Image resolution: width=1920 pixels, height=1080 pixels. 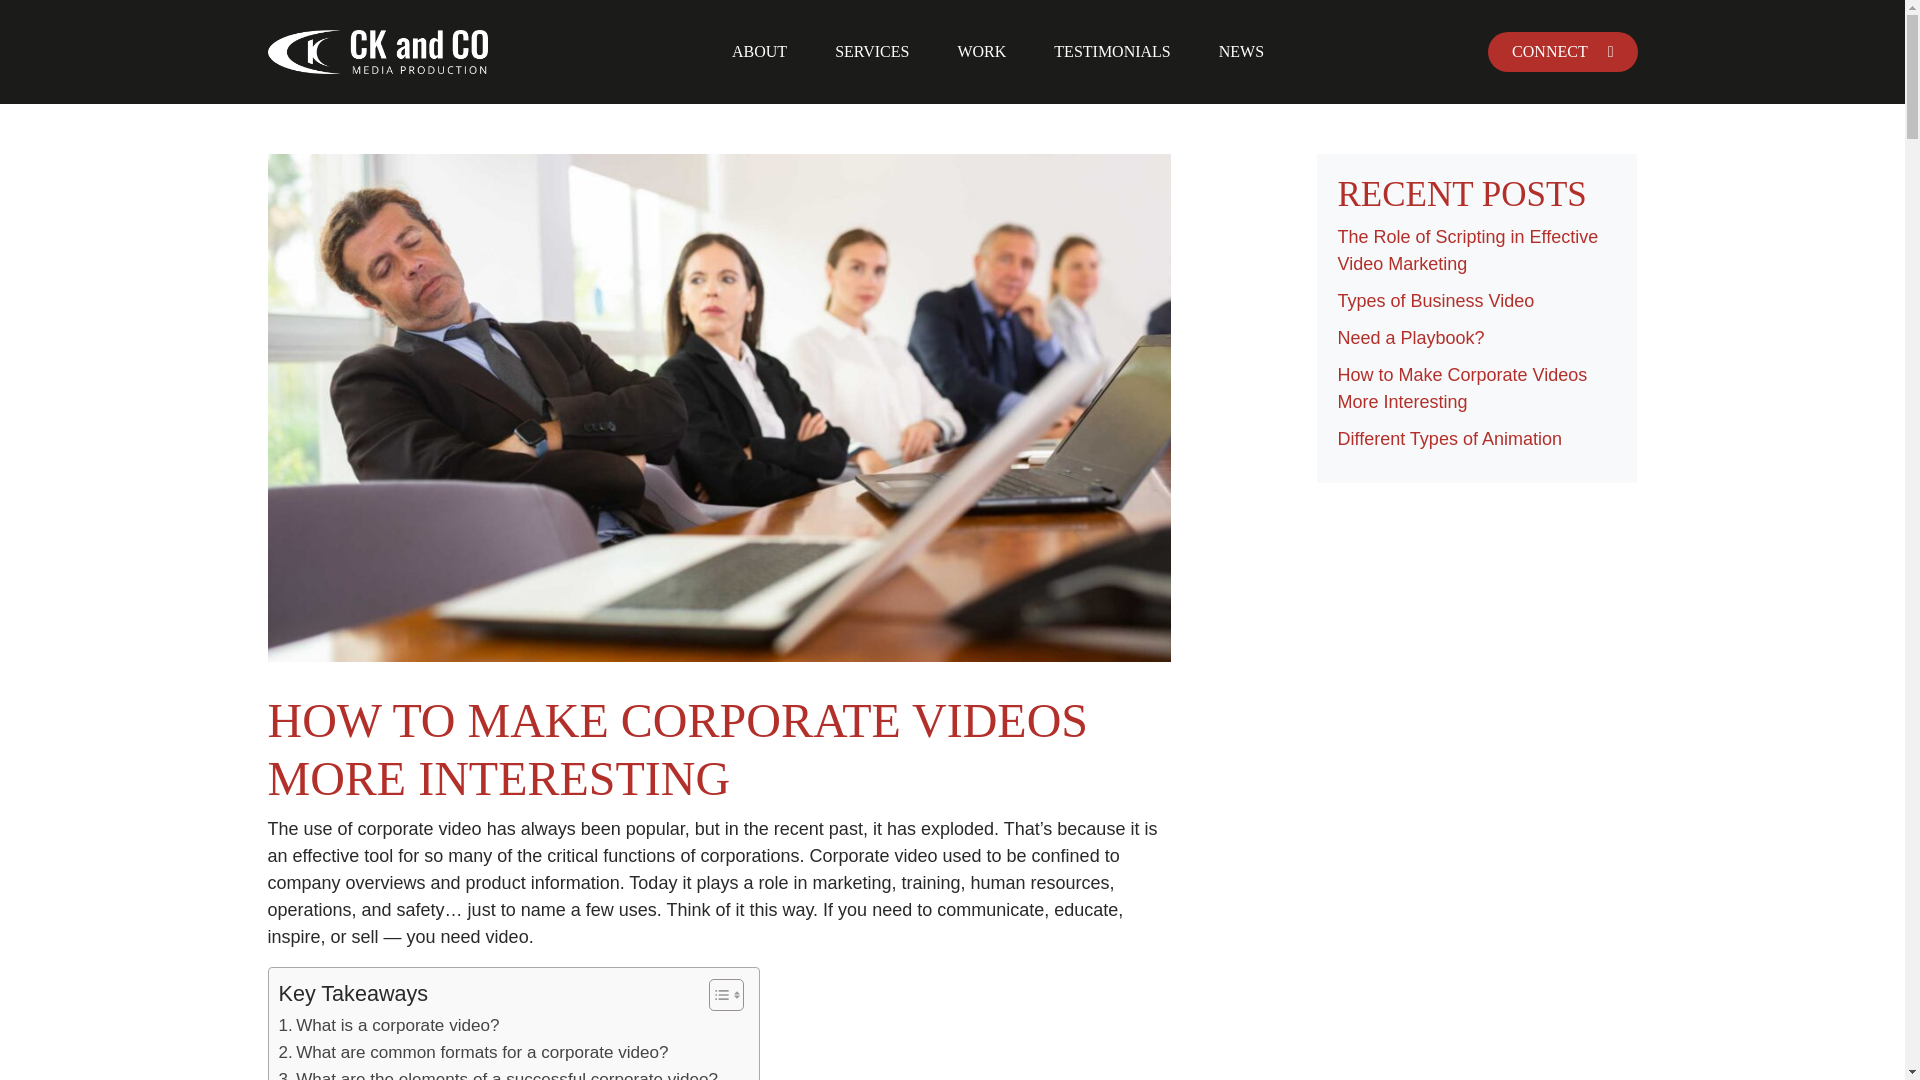 What do you see at coordinates (1562, 52) in the screenshot?
I see `CONNECT` at bounding box center [1562, 52].